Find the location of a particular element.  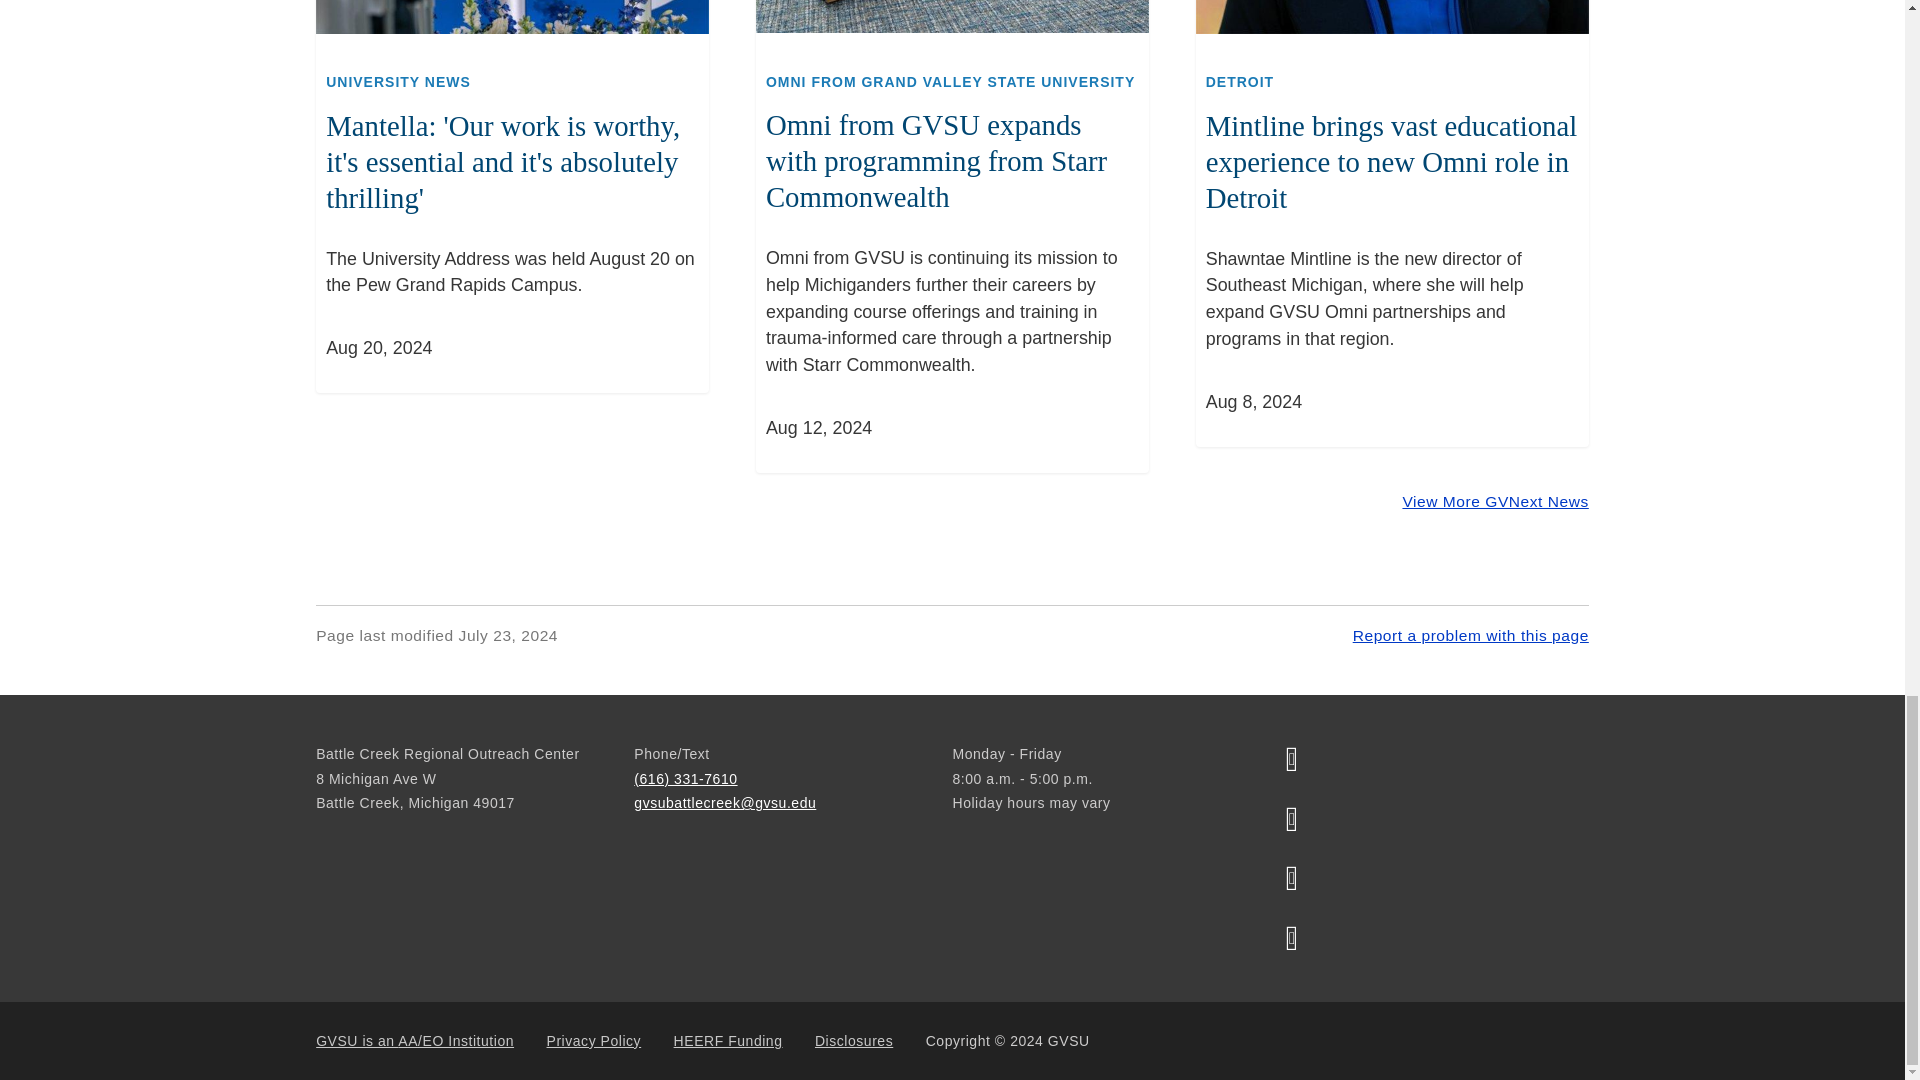

DETROIT is located at coordinates (1240, 82).